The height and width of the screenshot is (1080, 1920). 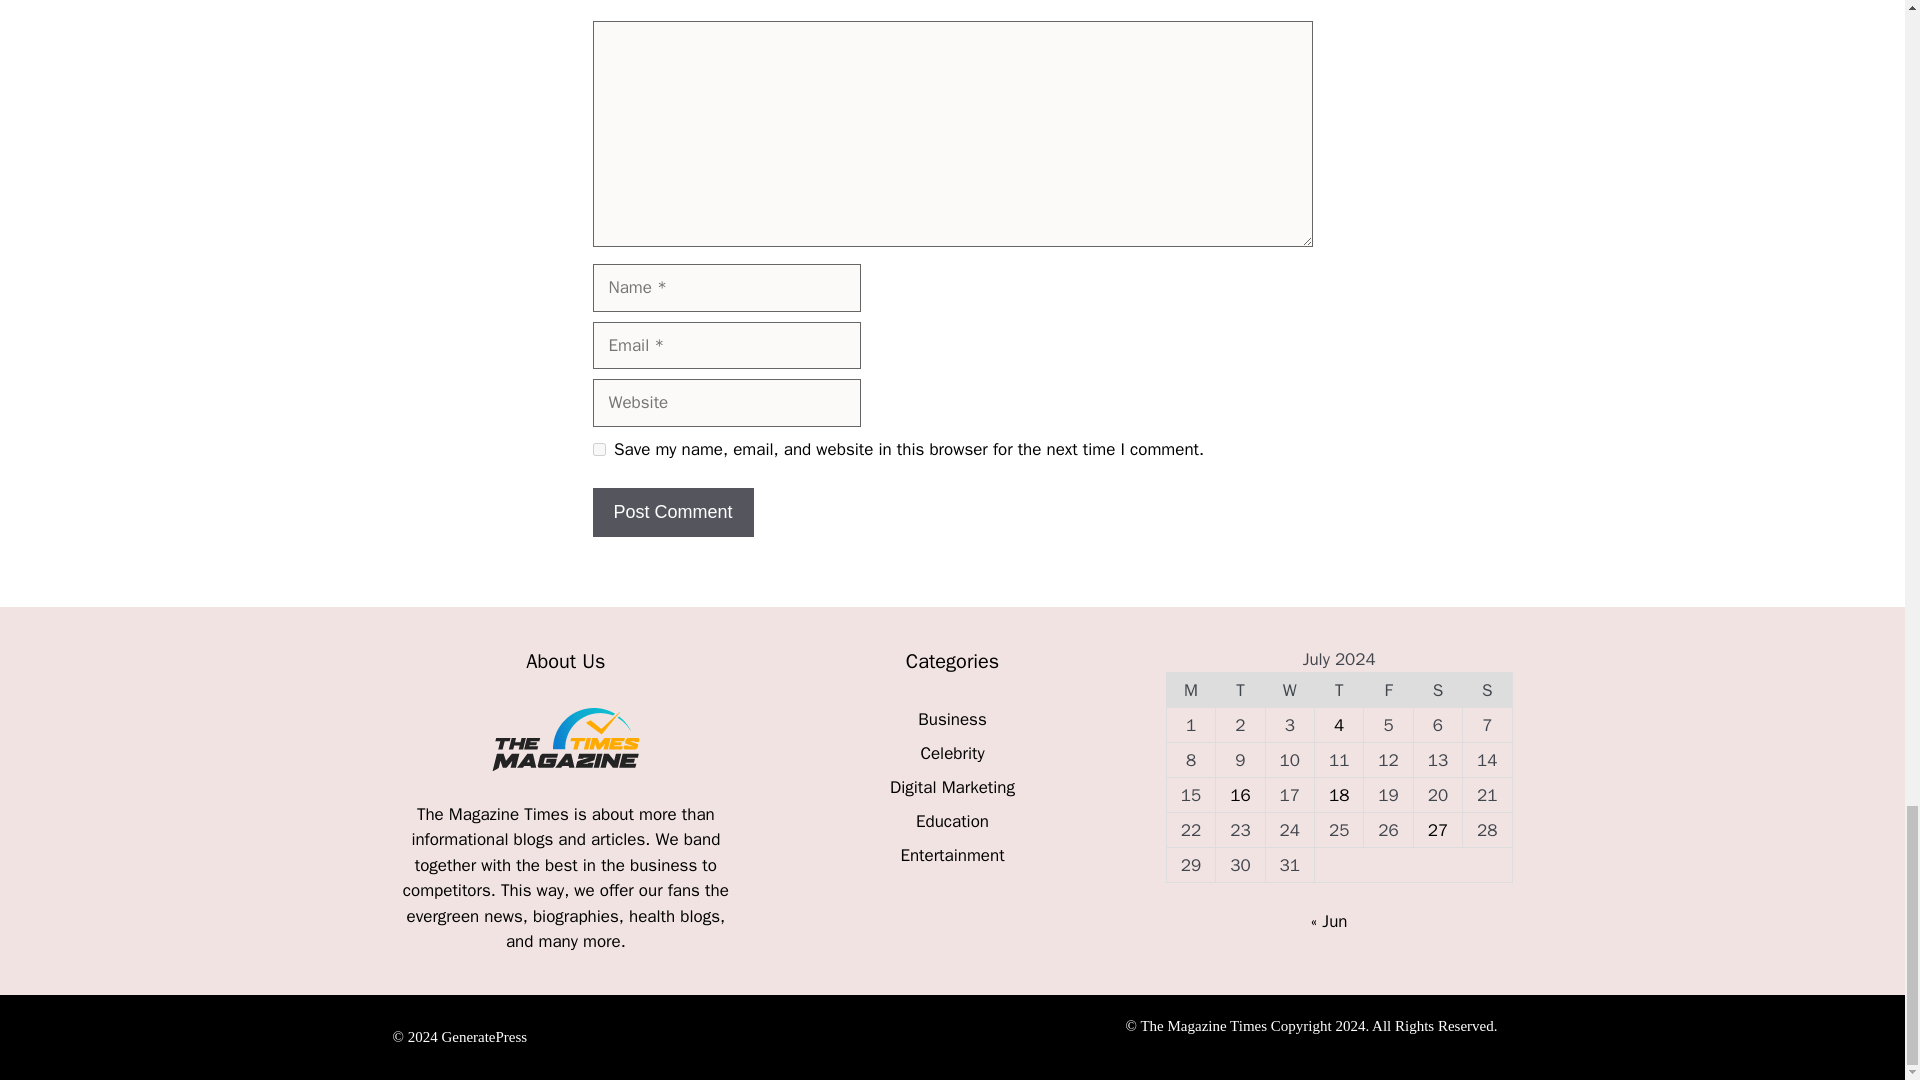 What do you see at coordinates (1190, 690) in the screenshot?
I see `Monday` at bounding box center [1190, 690].